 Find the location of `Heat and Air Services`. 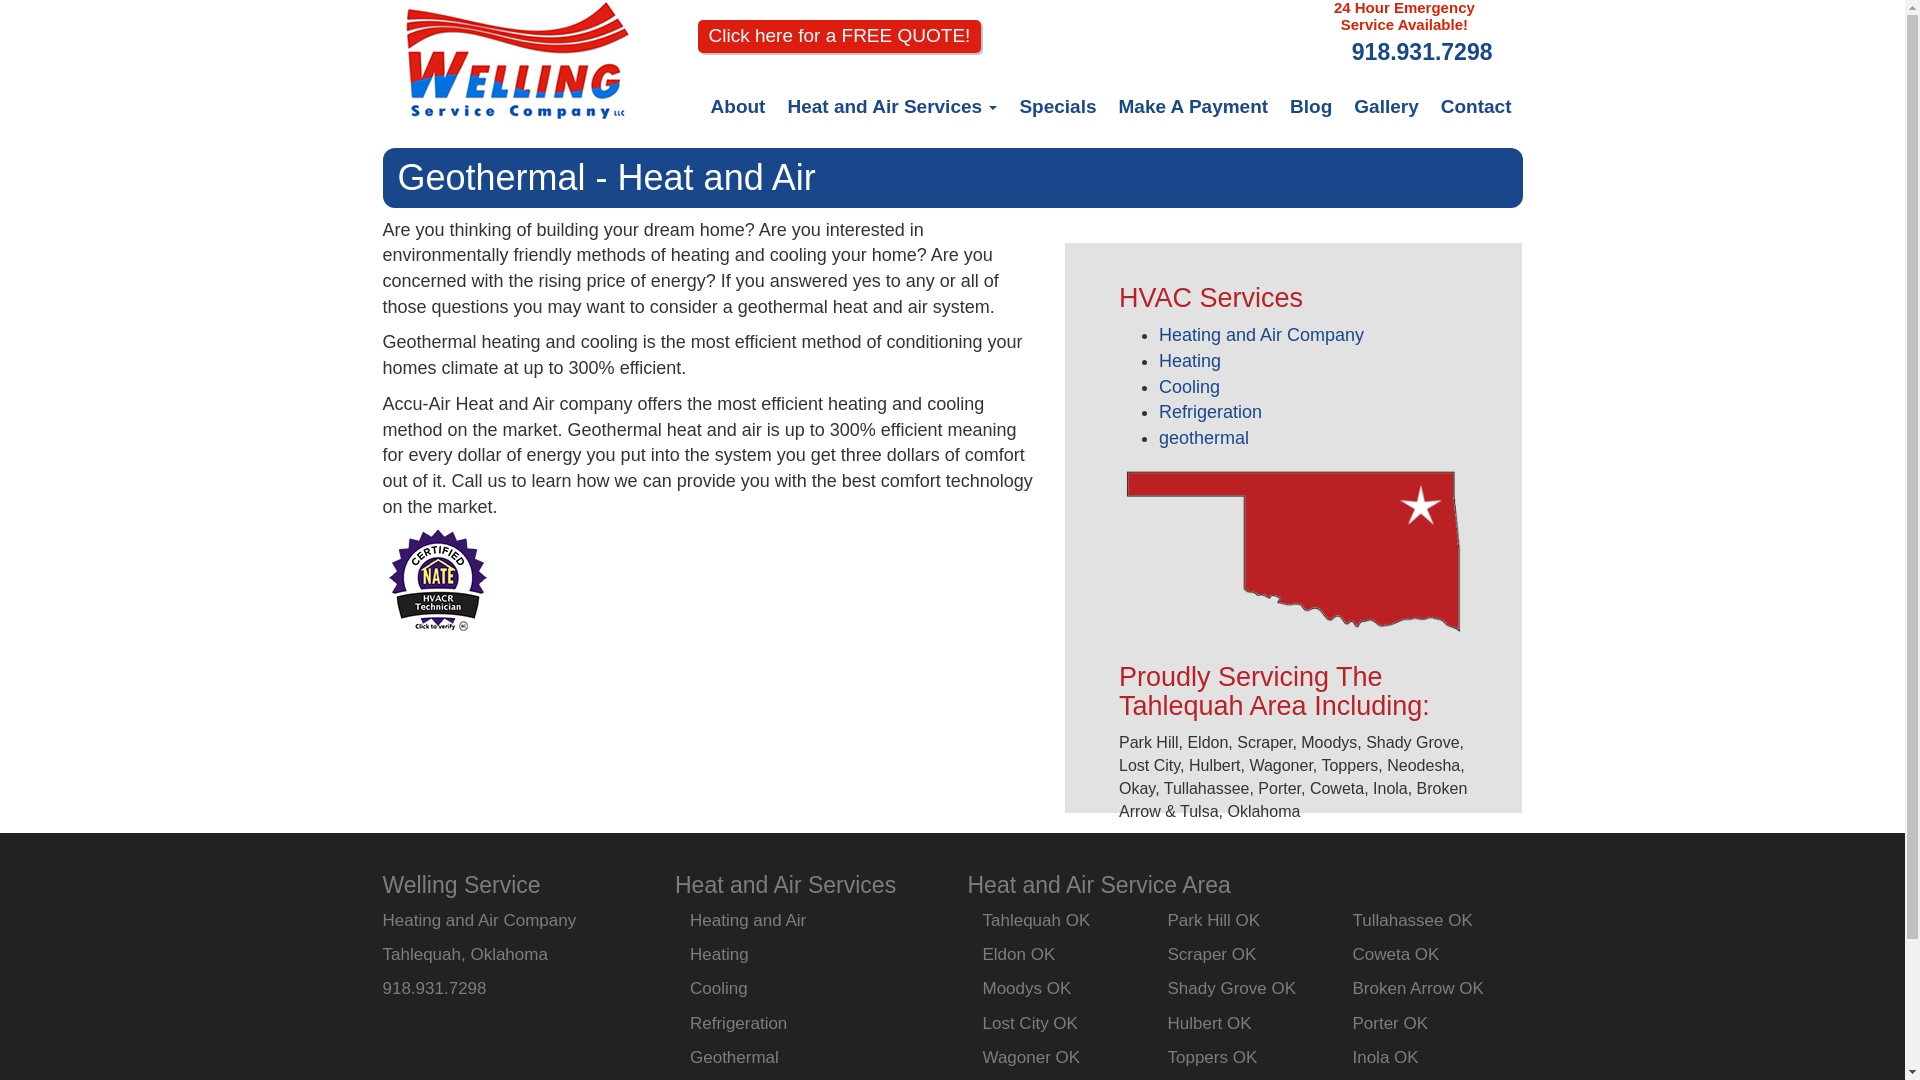

Heat and Air Services is located at coordinates (892, 107).